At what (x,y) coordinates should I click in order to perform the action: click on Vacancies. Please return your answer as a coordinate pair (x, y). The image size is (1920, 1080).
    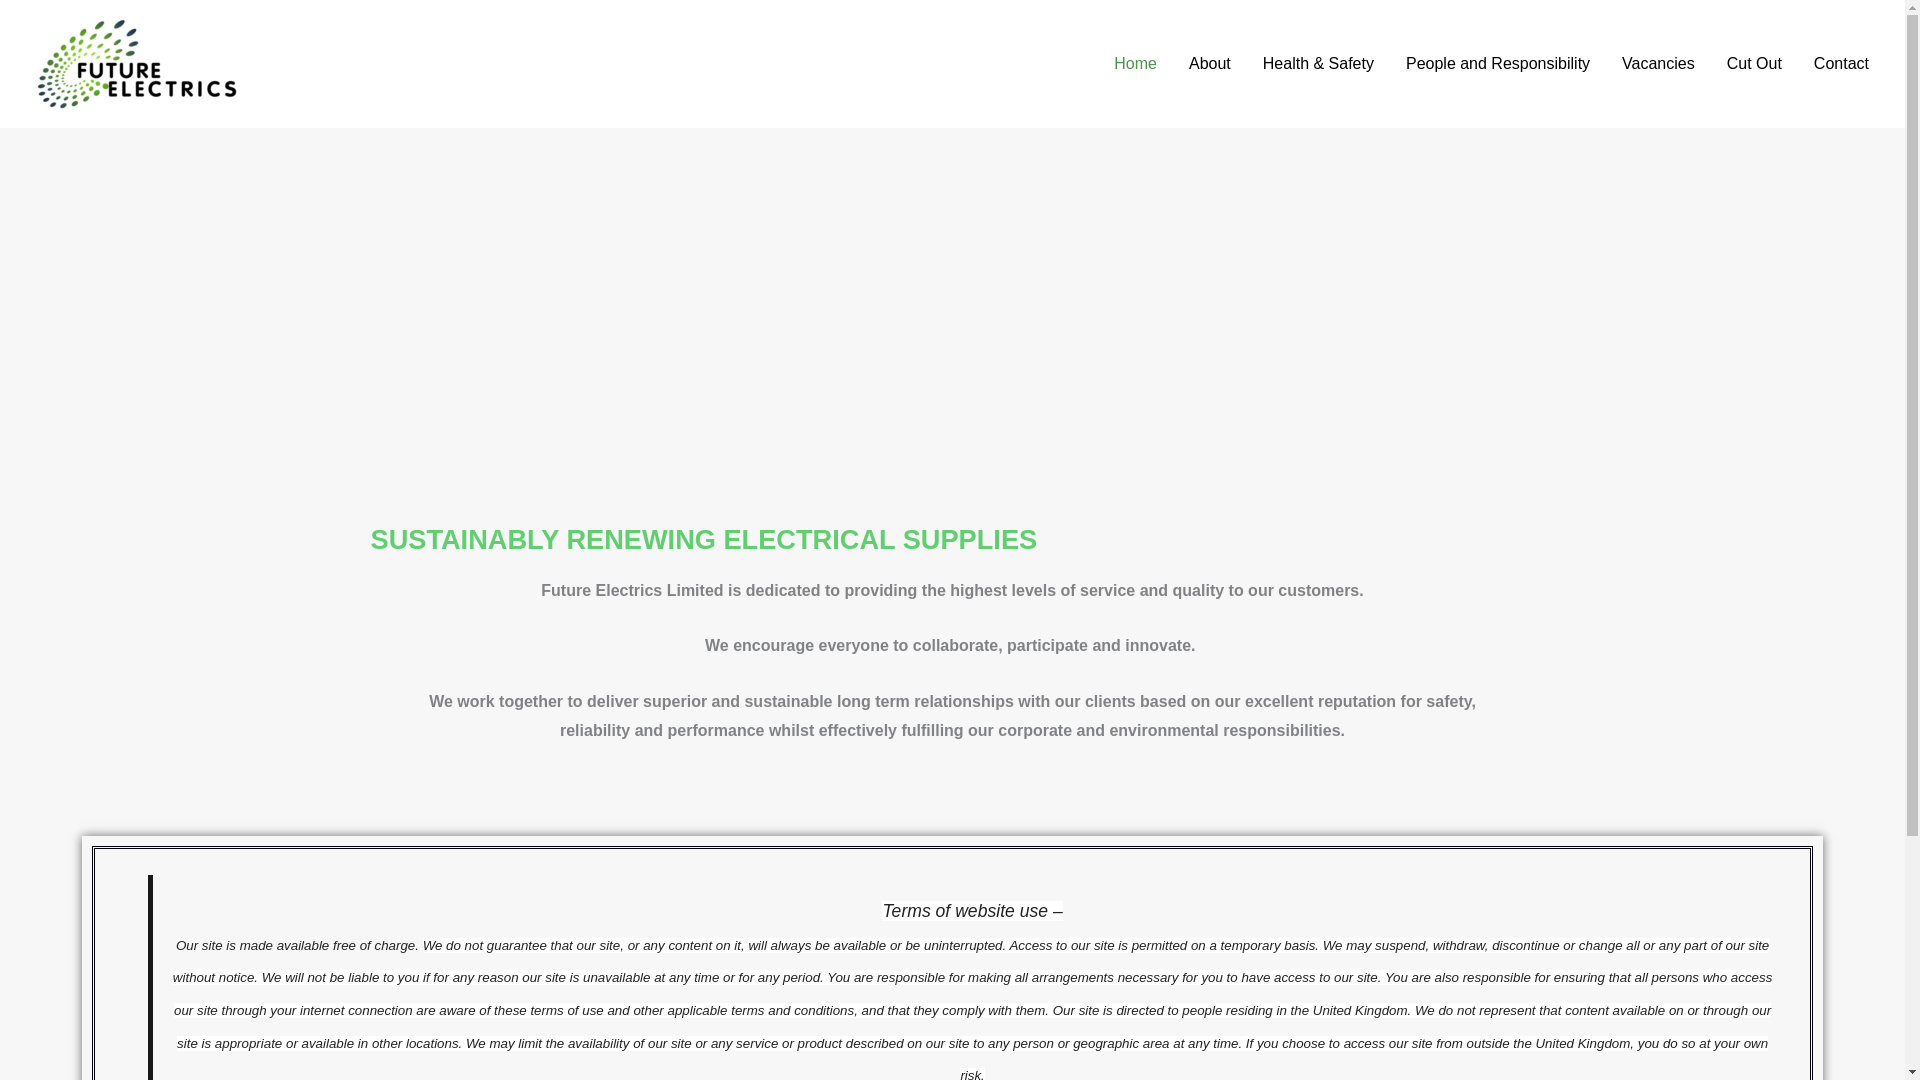
    Looking at the image, I should click on (1658, 64).